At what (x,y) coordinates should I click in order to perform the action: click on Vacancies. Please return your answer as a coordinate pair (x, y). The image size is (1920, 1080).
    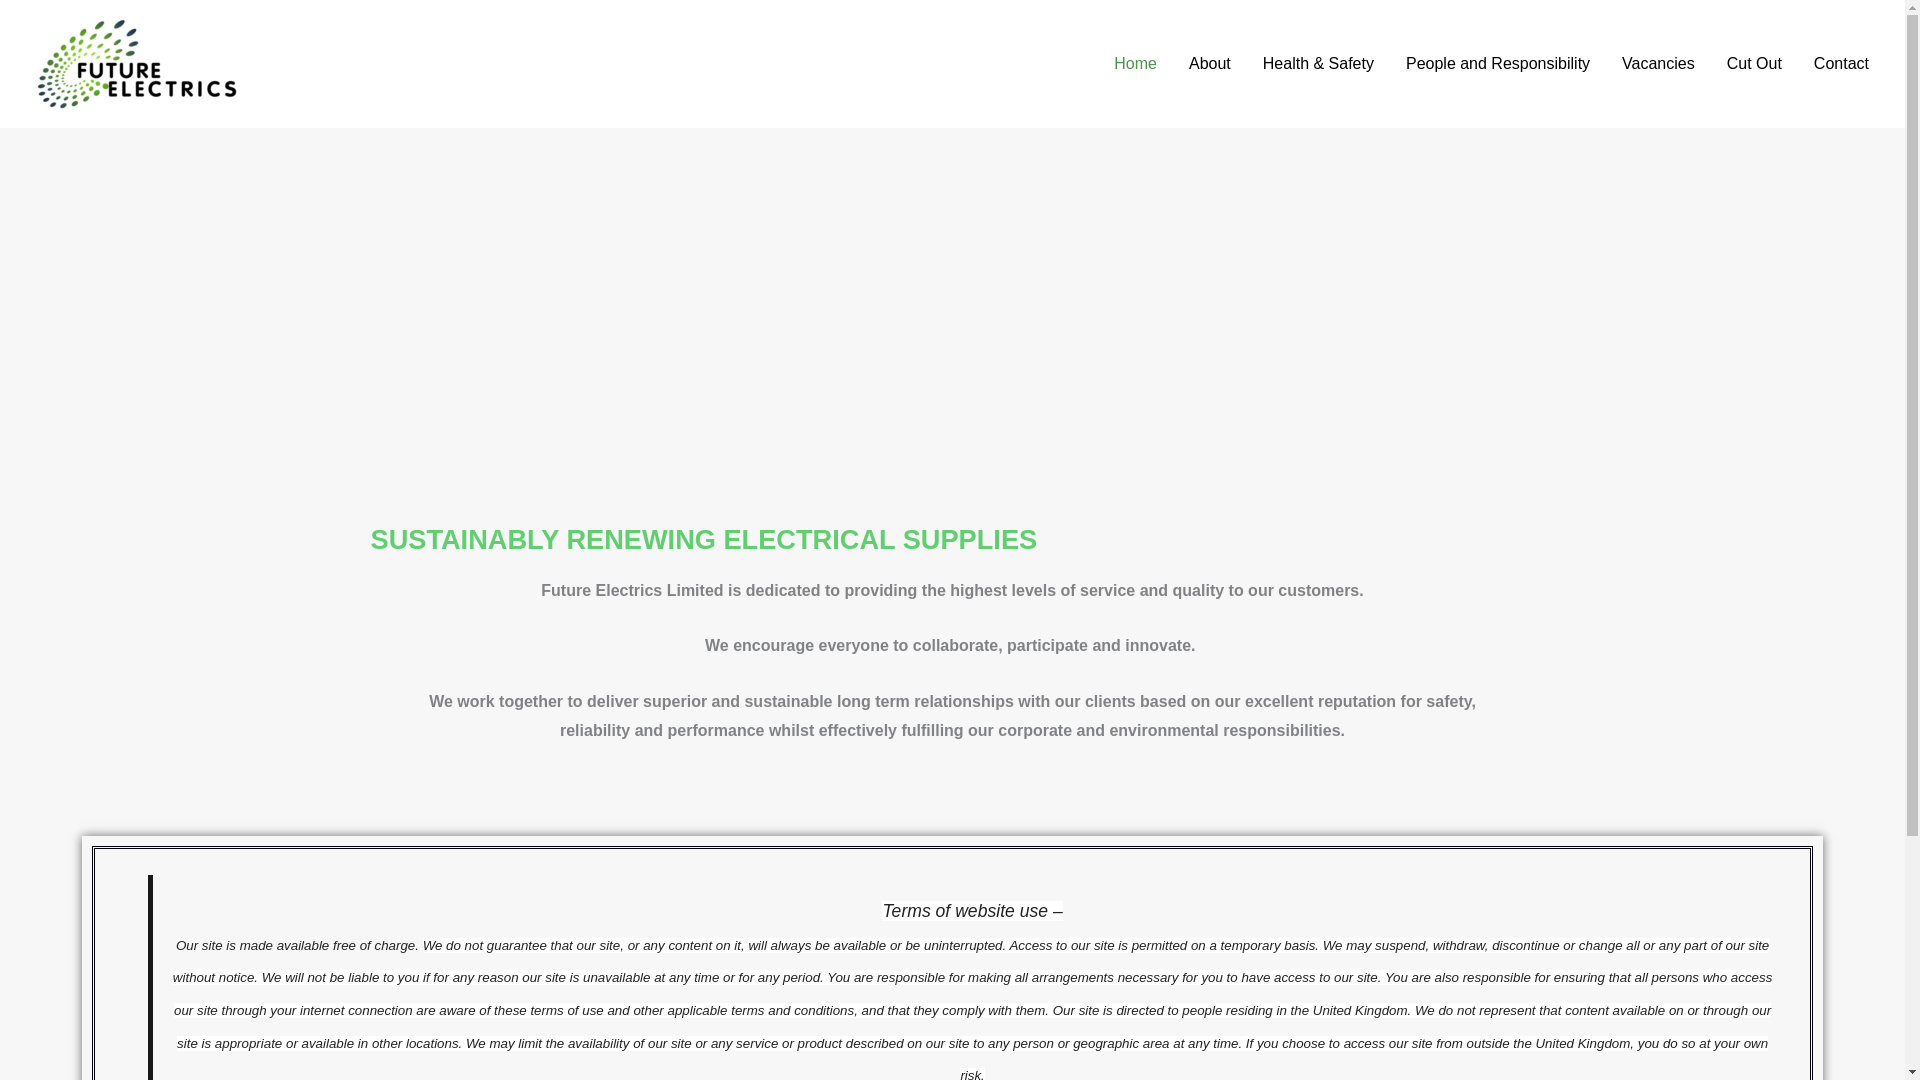
    Looking at the image, I should click on (1658, 64).